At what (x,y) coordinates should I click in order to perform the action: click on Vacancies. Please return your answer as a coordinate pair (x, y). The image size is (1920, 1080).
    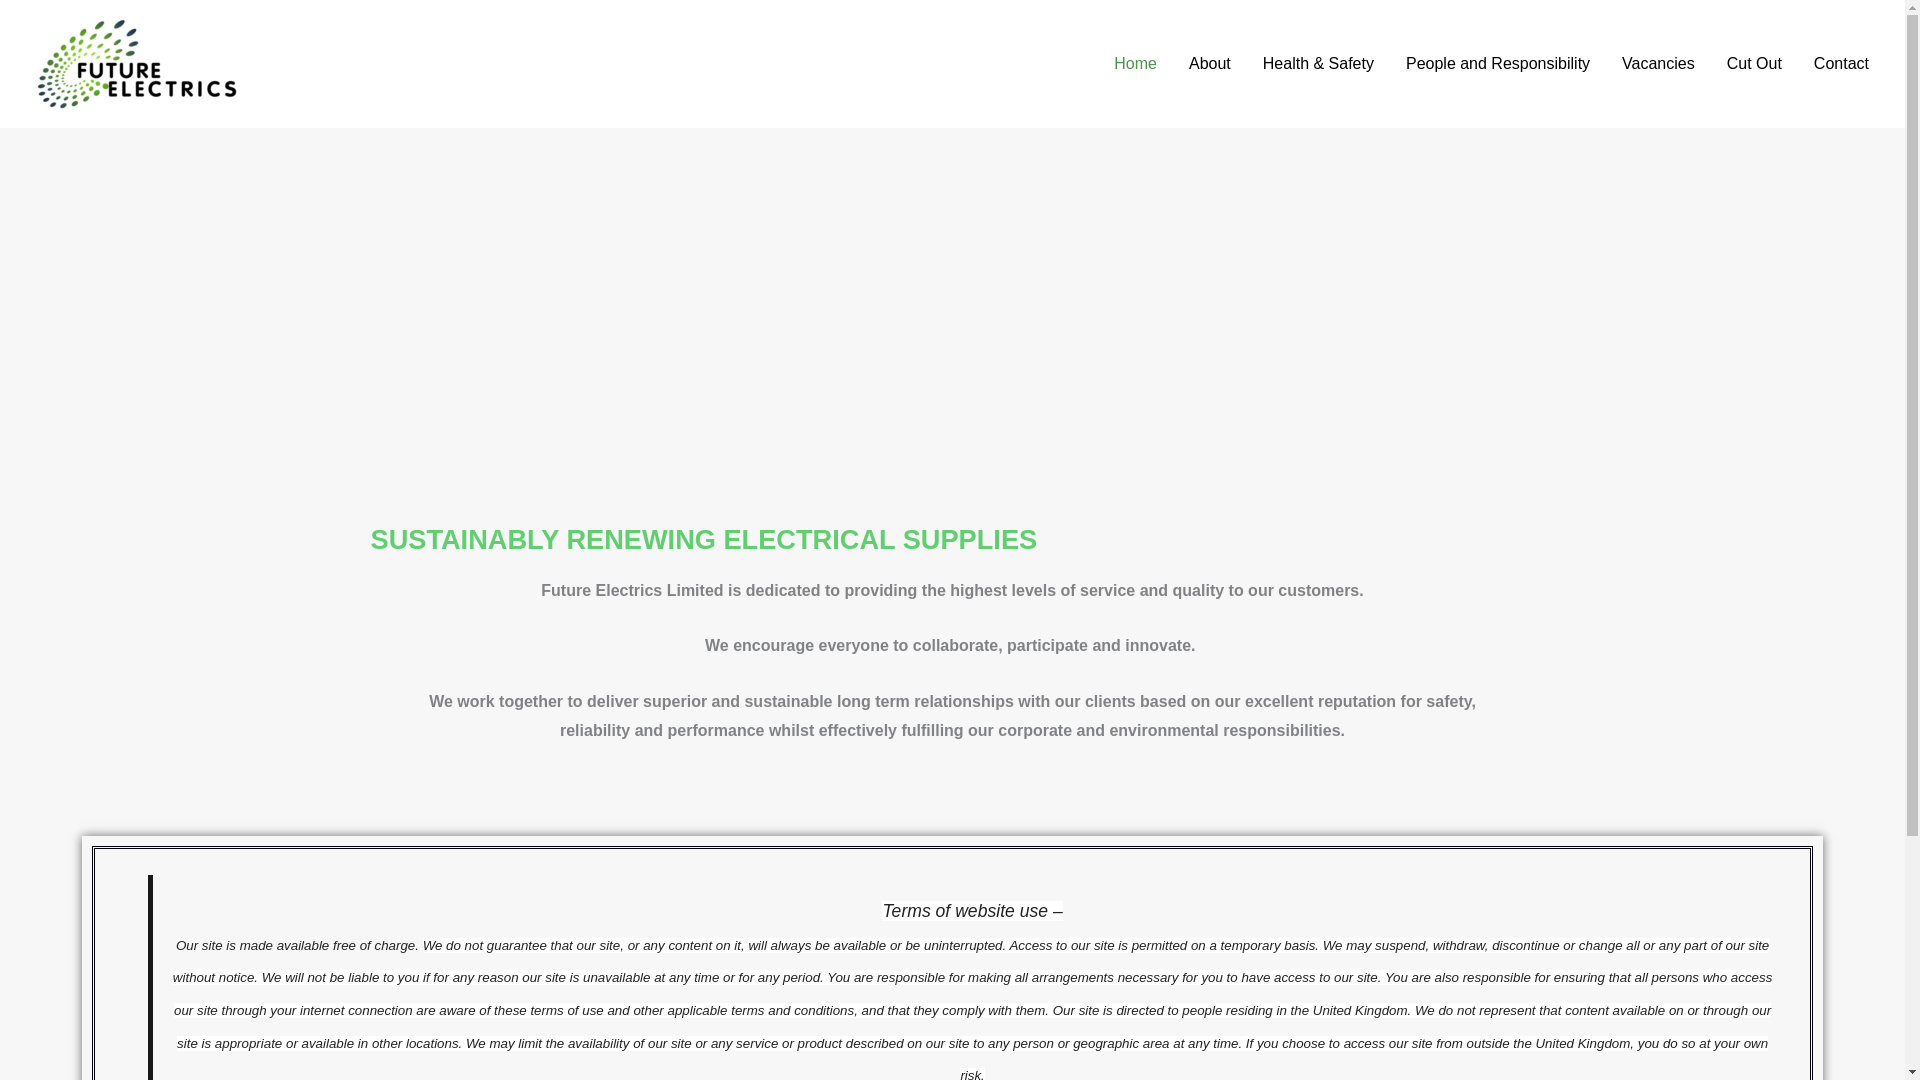
    Looking at the image, I should click on (1658, 64).